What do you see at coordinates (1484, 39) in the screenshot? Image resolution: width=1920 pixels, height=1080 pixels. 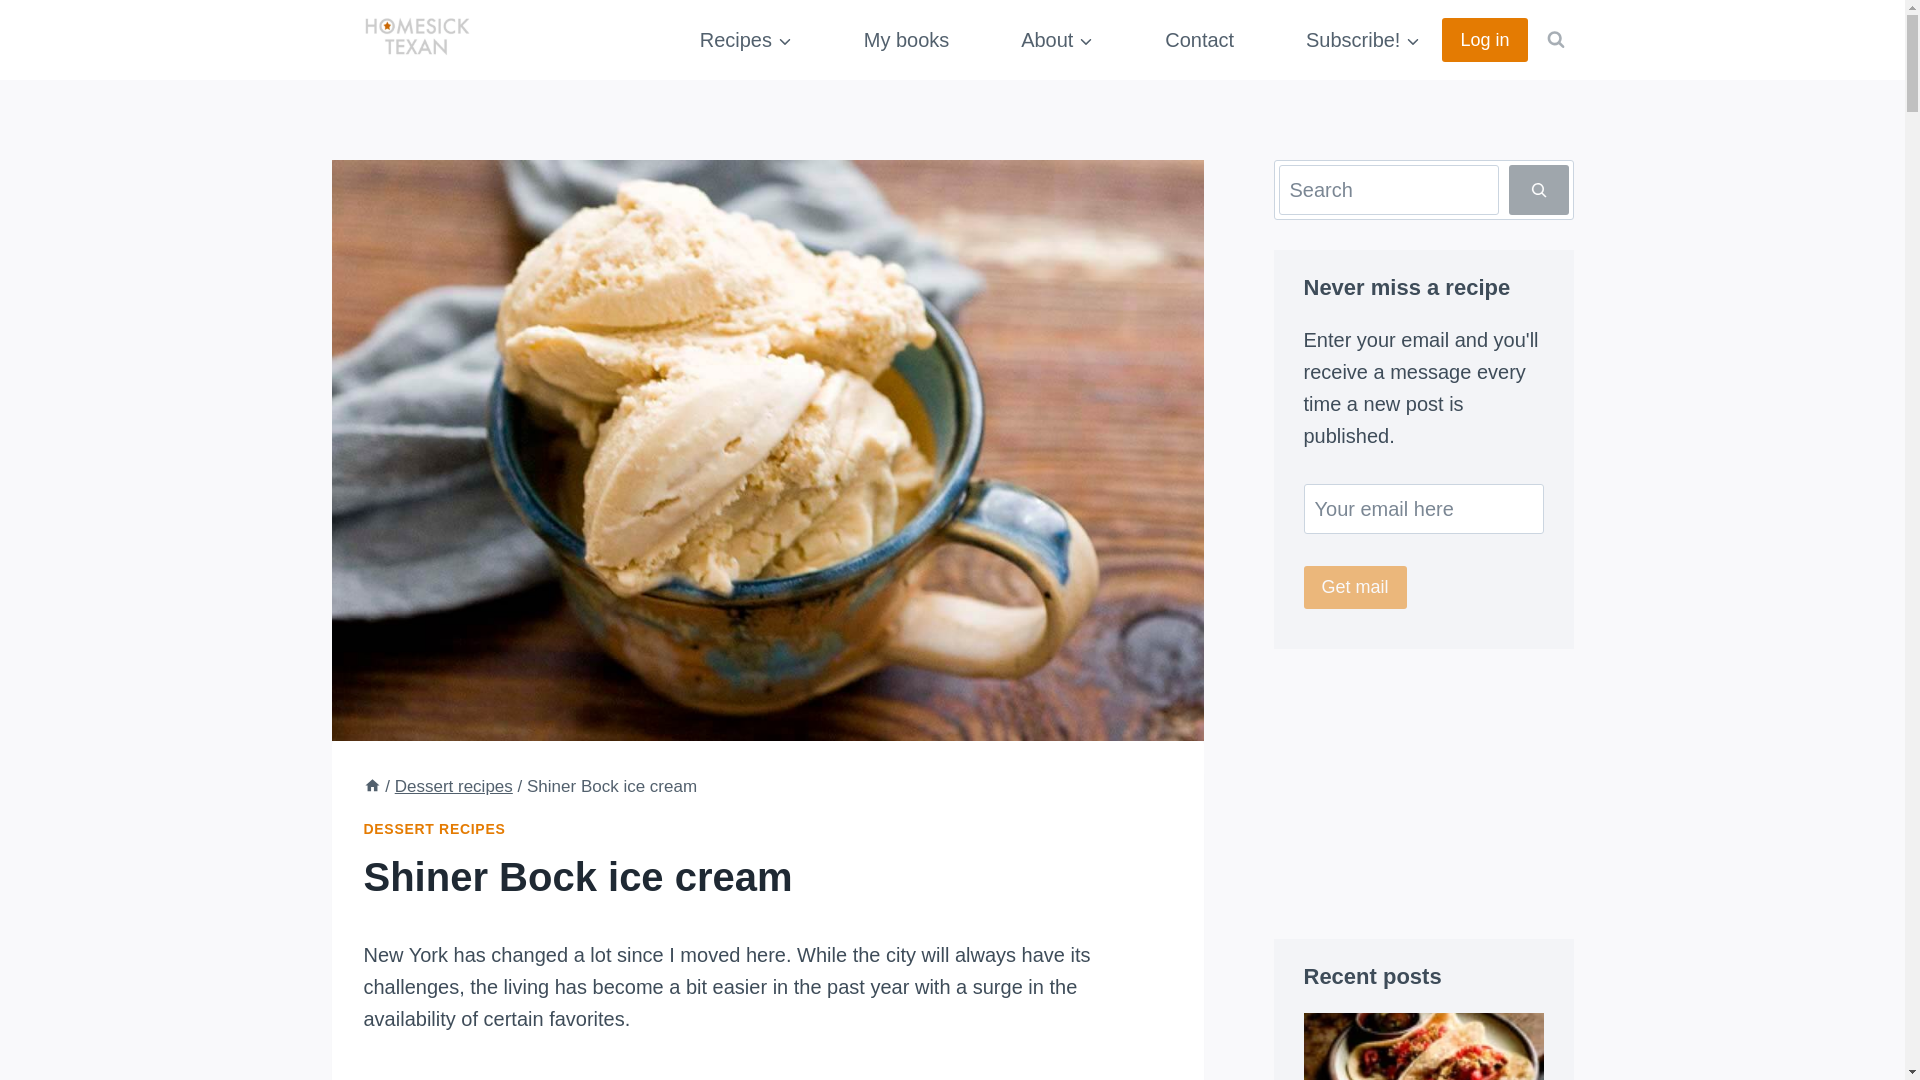 I see `Log in` at bounding box center [1484, 39].